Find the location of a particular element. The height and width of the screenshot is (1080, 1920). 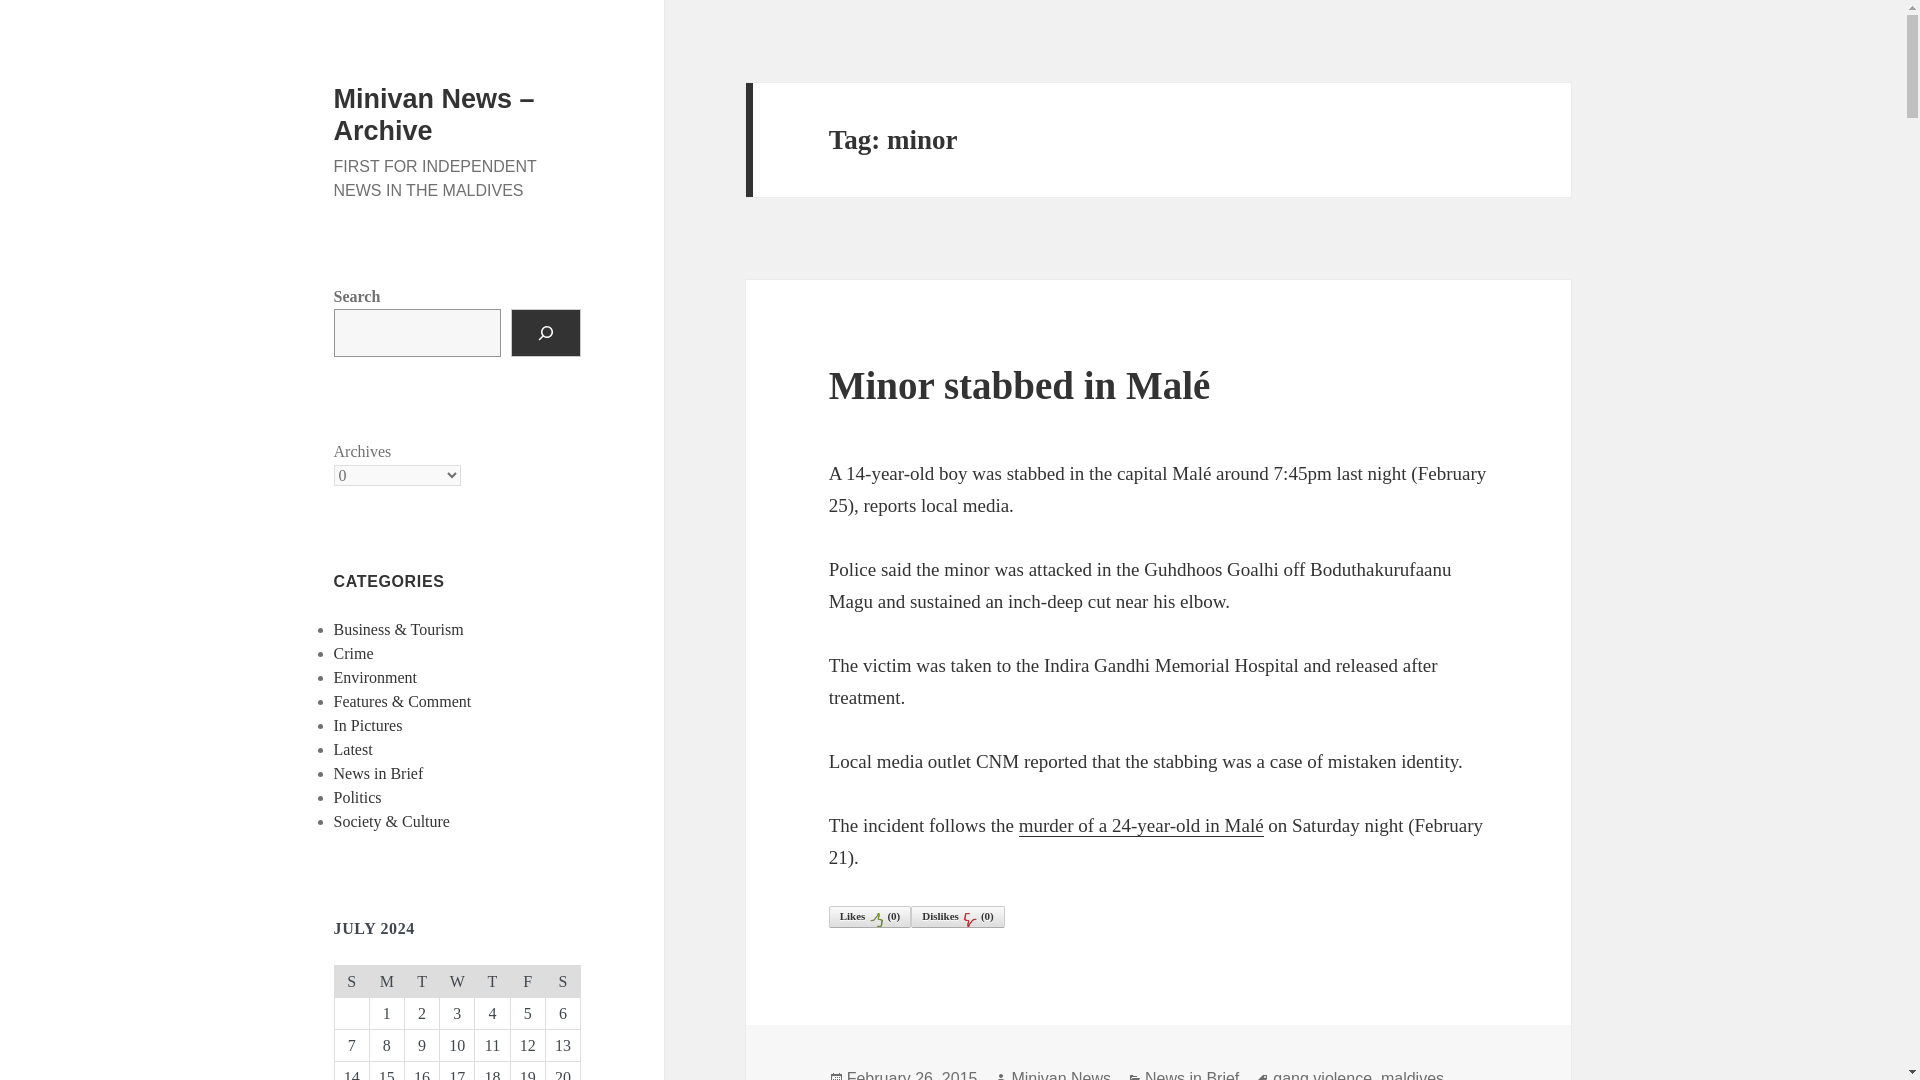

February 26, 2015 is located at coordinates (912, 1075).